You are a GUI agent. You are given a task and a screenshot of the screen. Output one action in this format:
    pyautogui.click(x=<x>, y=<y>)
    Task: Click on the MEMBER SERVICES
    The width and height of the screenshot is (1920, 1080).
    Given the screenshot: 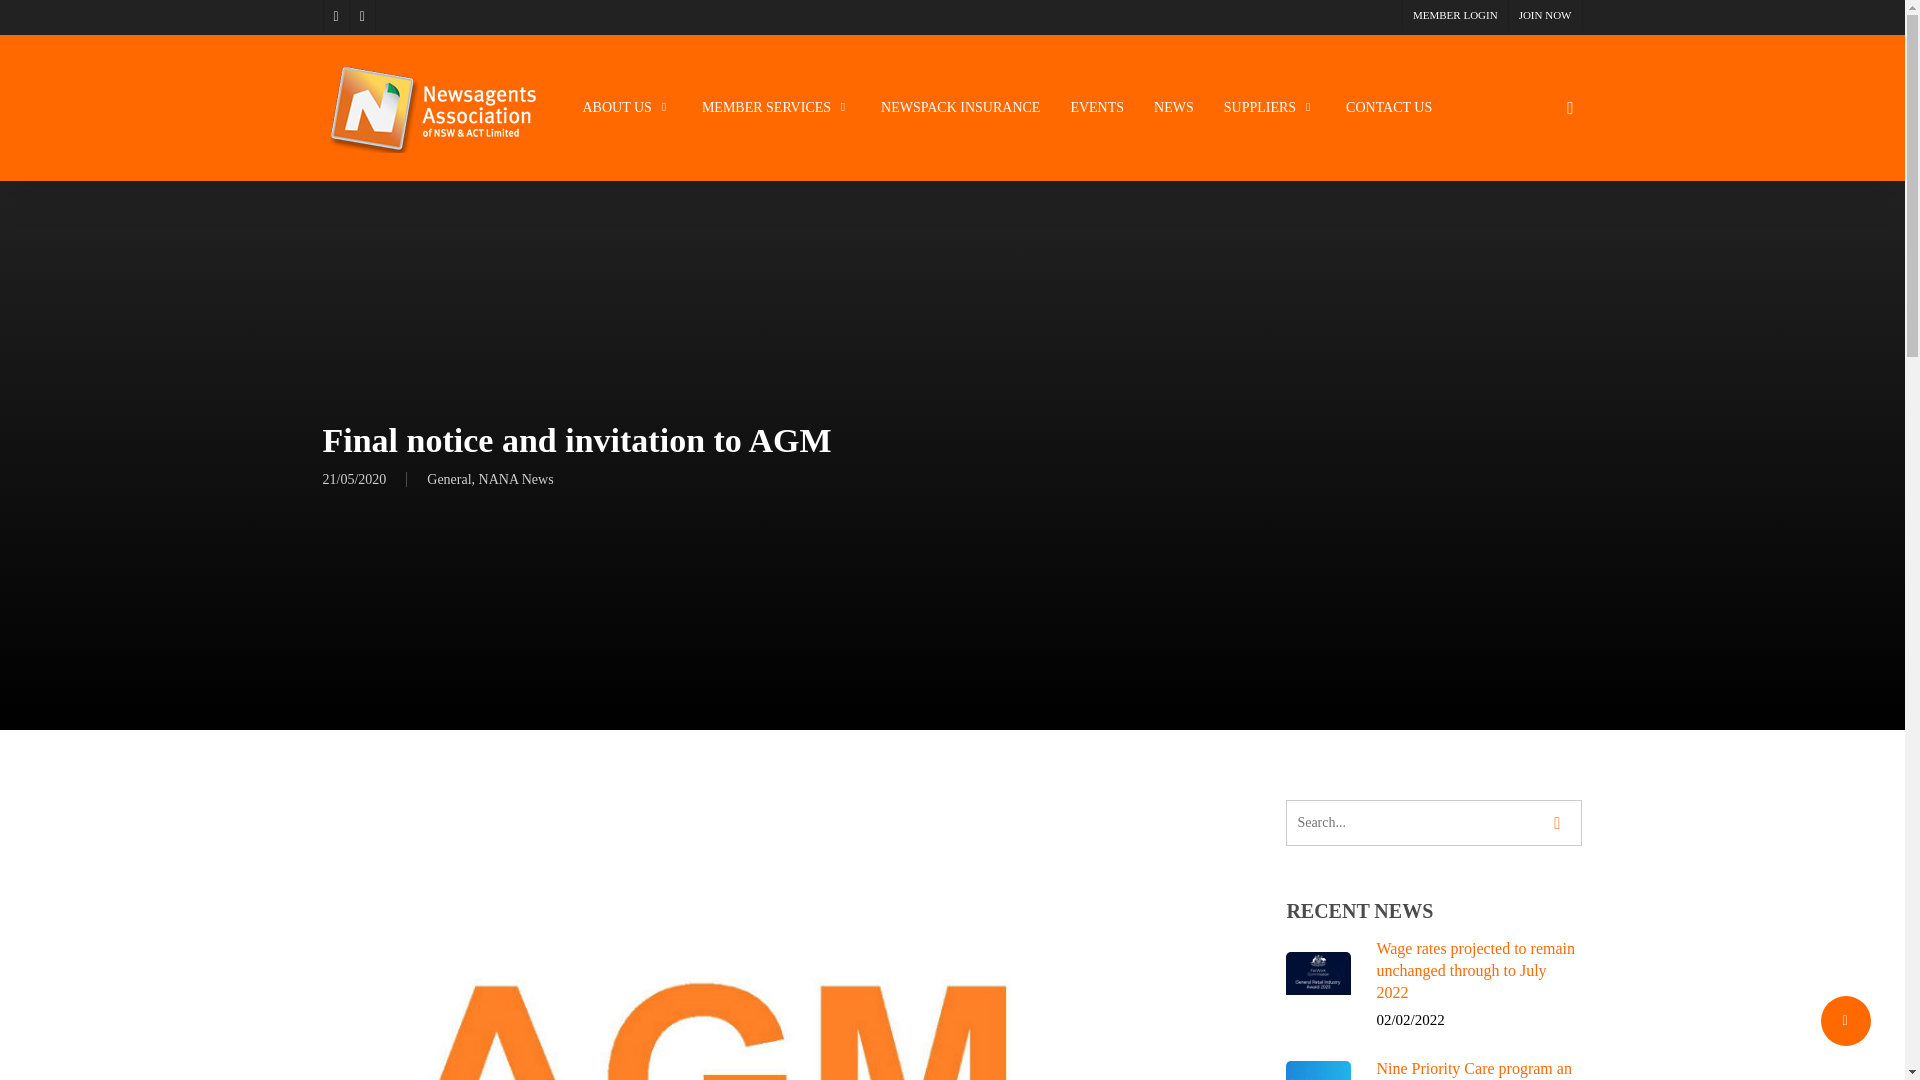 What is the action you would take?
    pyautogui.click(x=776, y=108)
    